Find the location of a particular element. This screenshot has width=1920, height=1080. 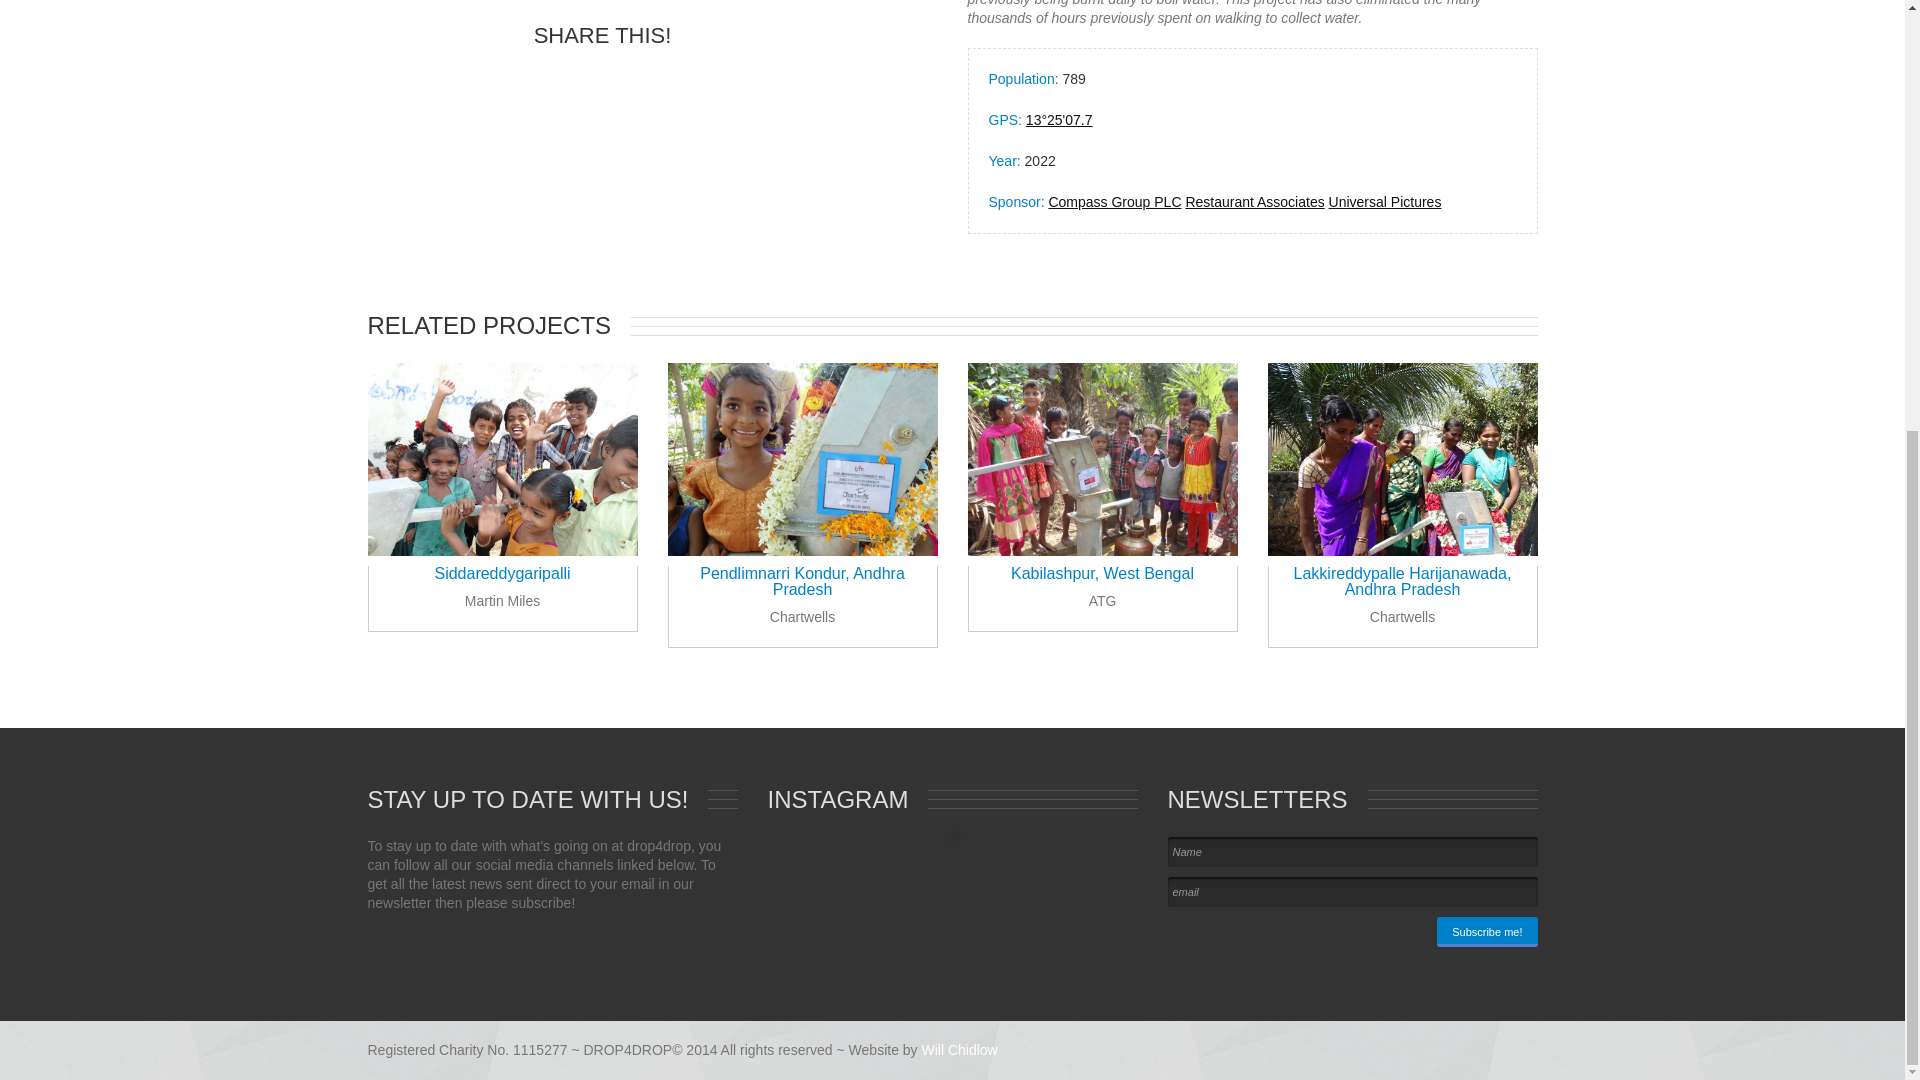

Restaurant Associates is located at coordinates (1254, 202).